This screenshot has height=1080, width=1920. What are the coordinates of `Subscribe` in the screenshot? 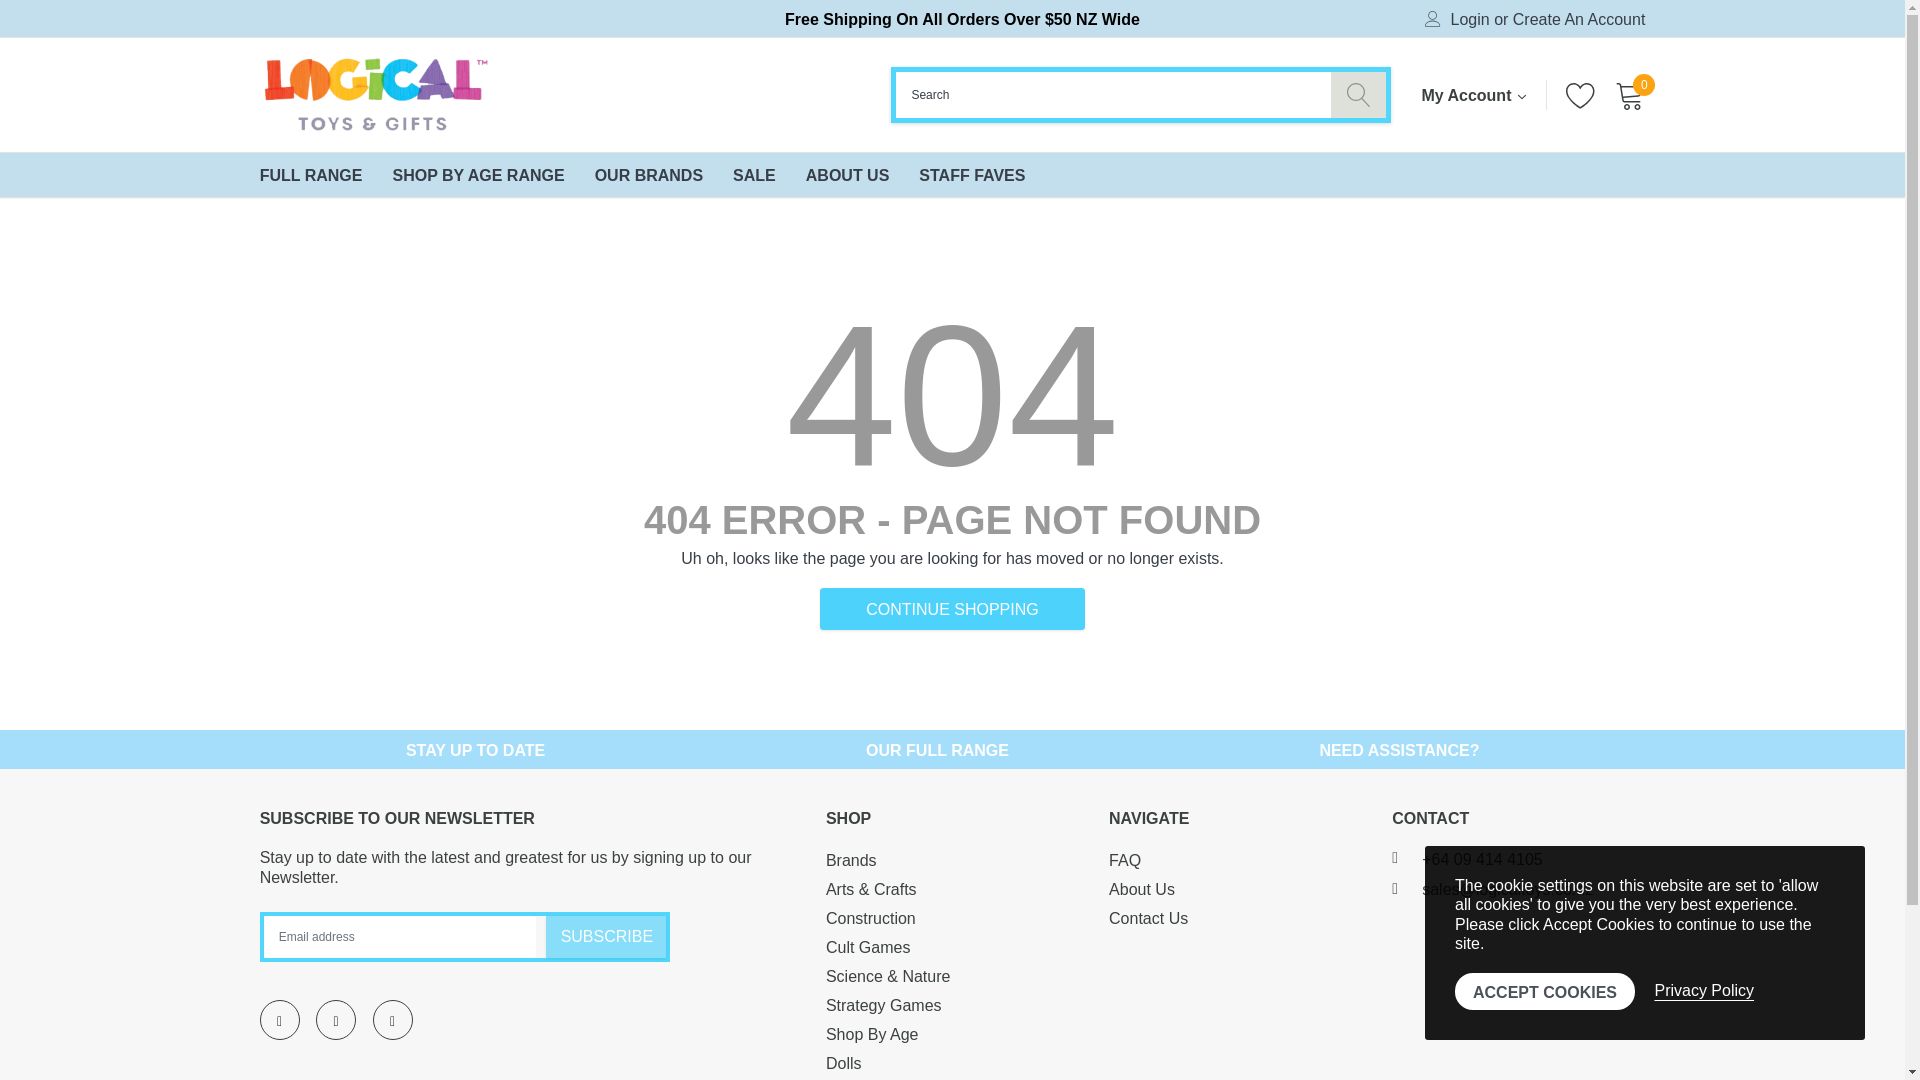 It's located at (606, 936).